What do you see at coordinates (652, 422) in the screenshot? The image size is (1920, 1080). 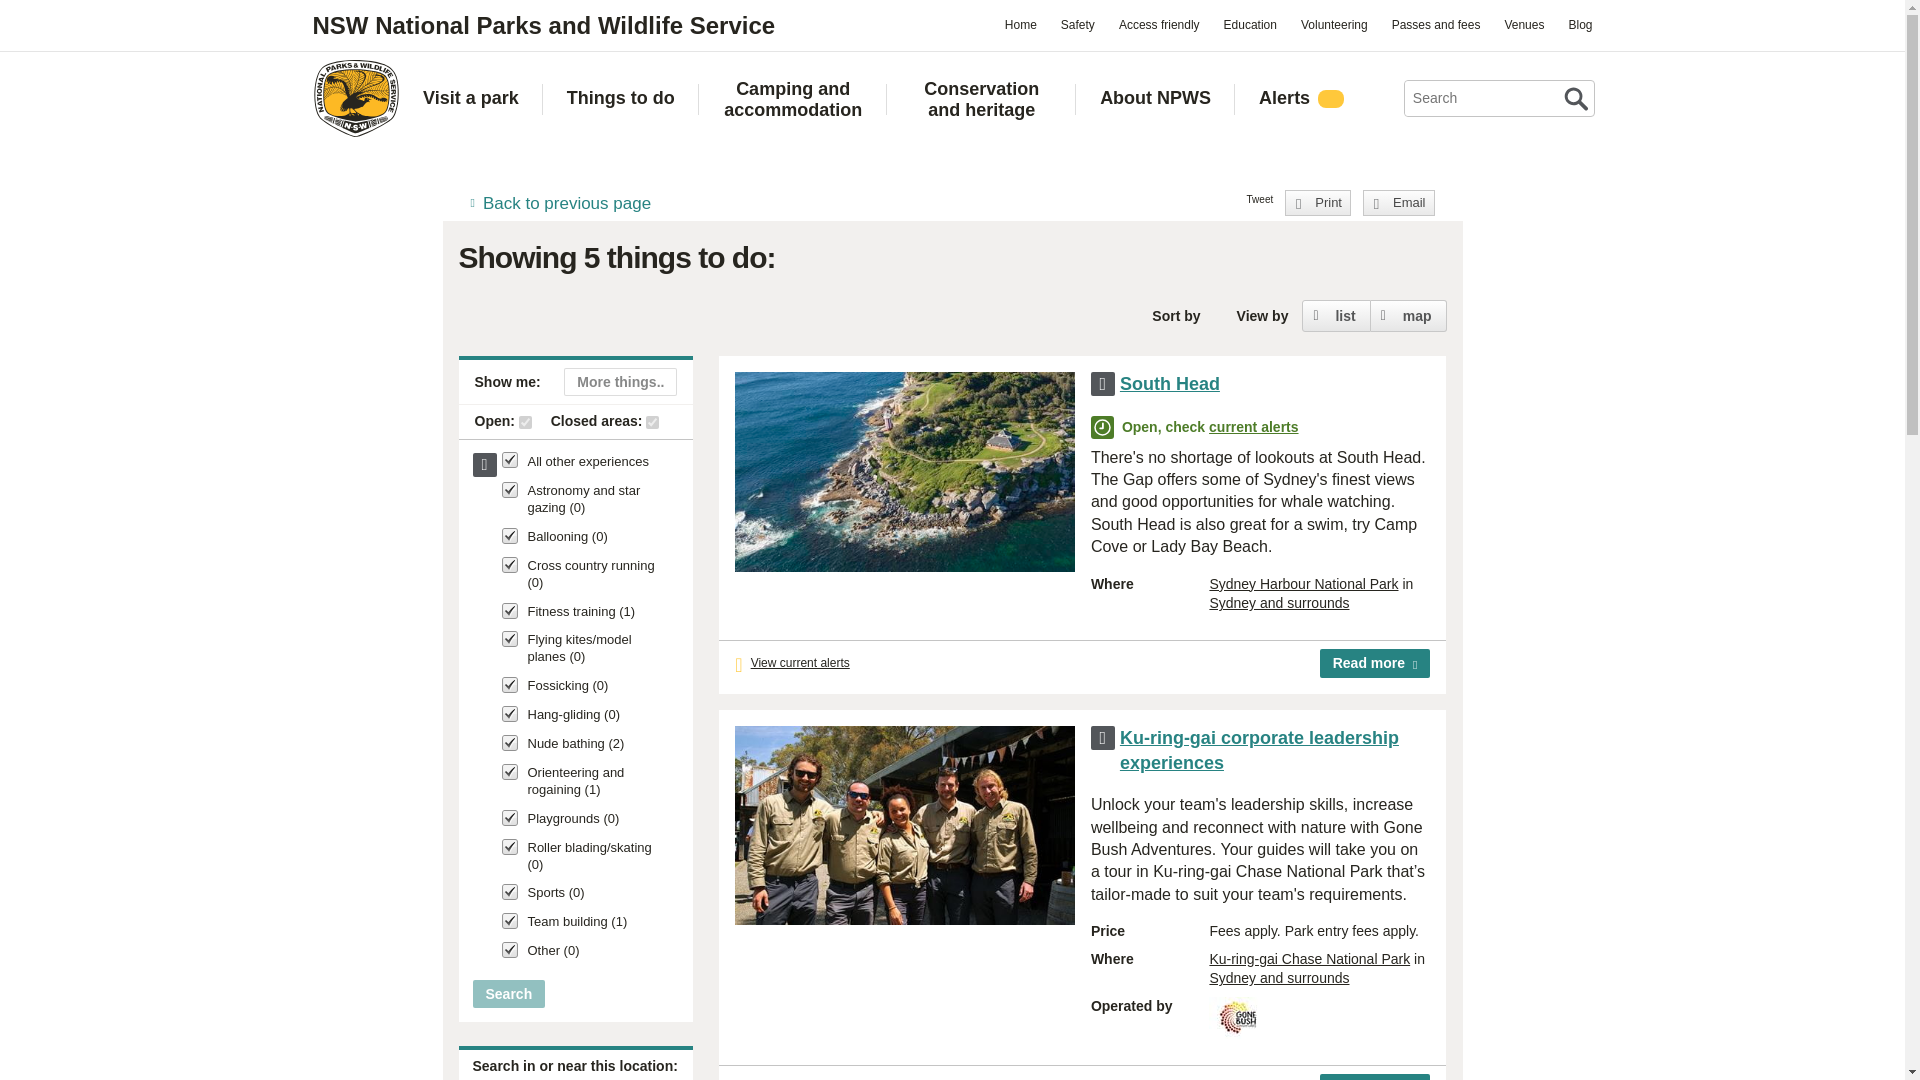 I see `true` at bounding box center [652, 422].